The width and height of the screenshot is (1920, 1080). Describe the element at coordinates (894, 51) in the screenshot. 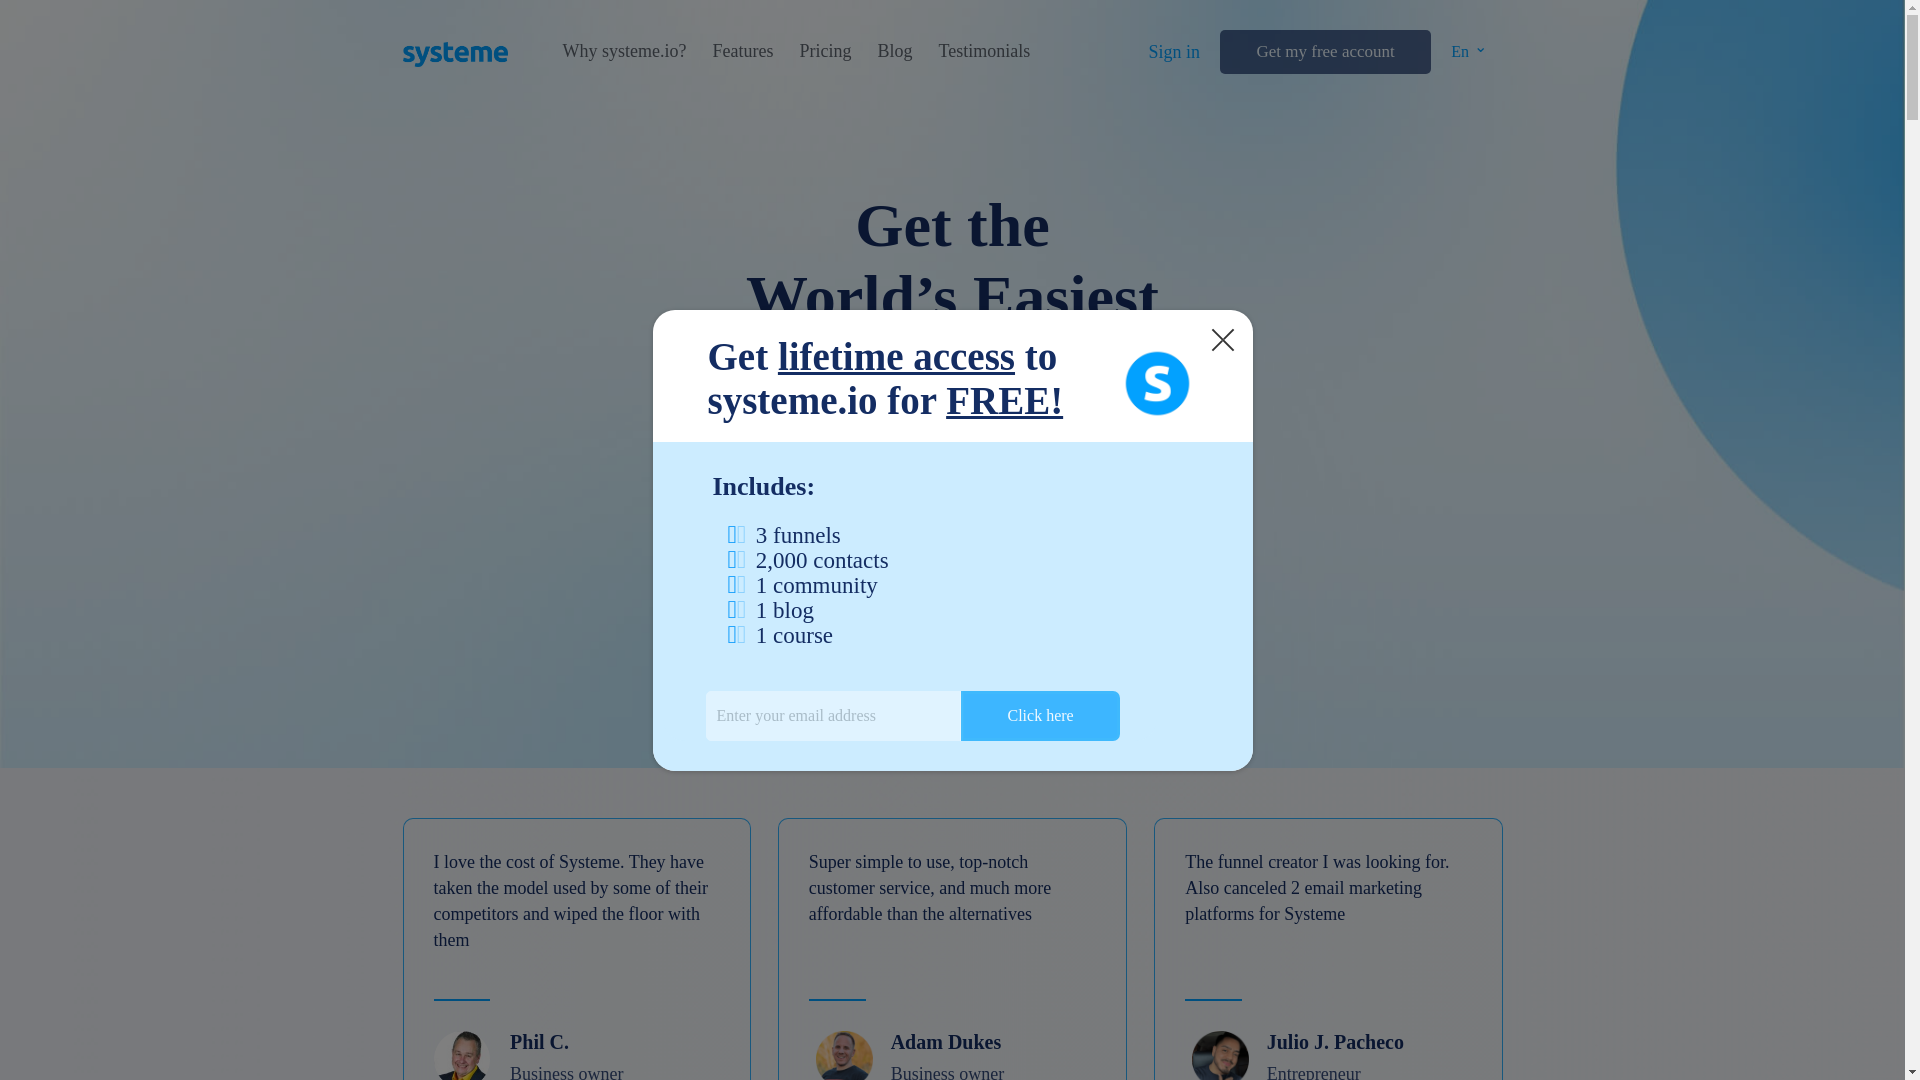

I see `Blog` at that location.